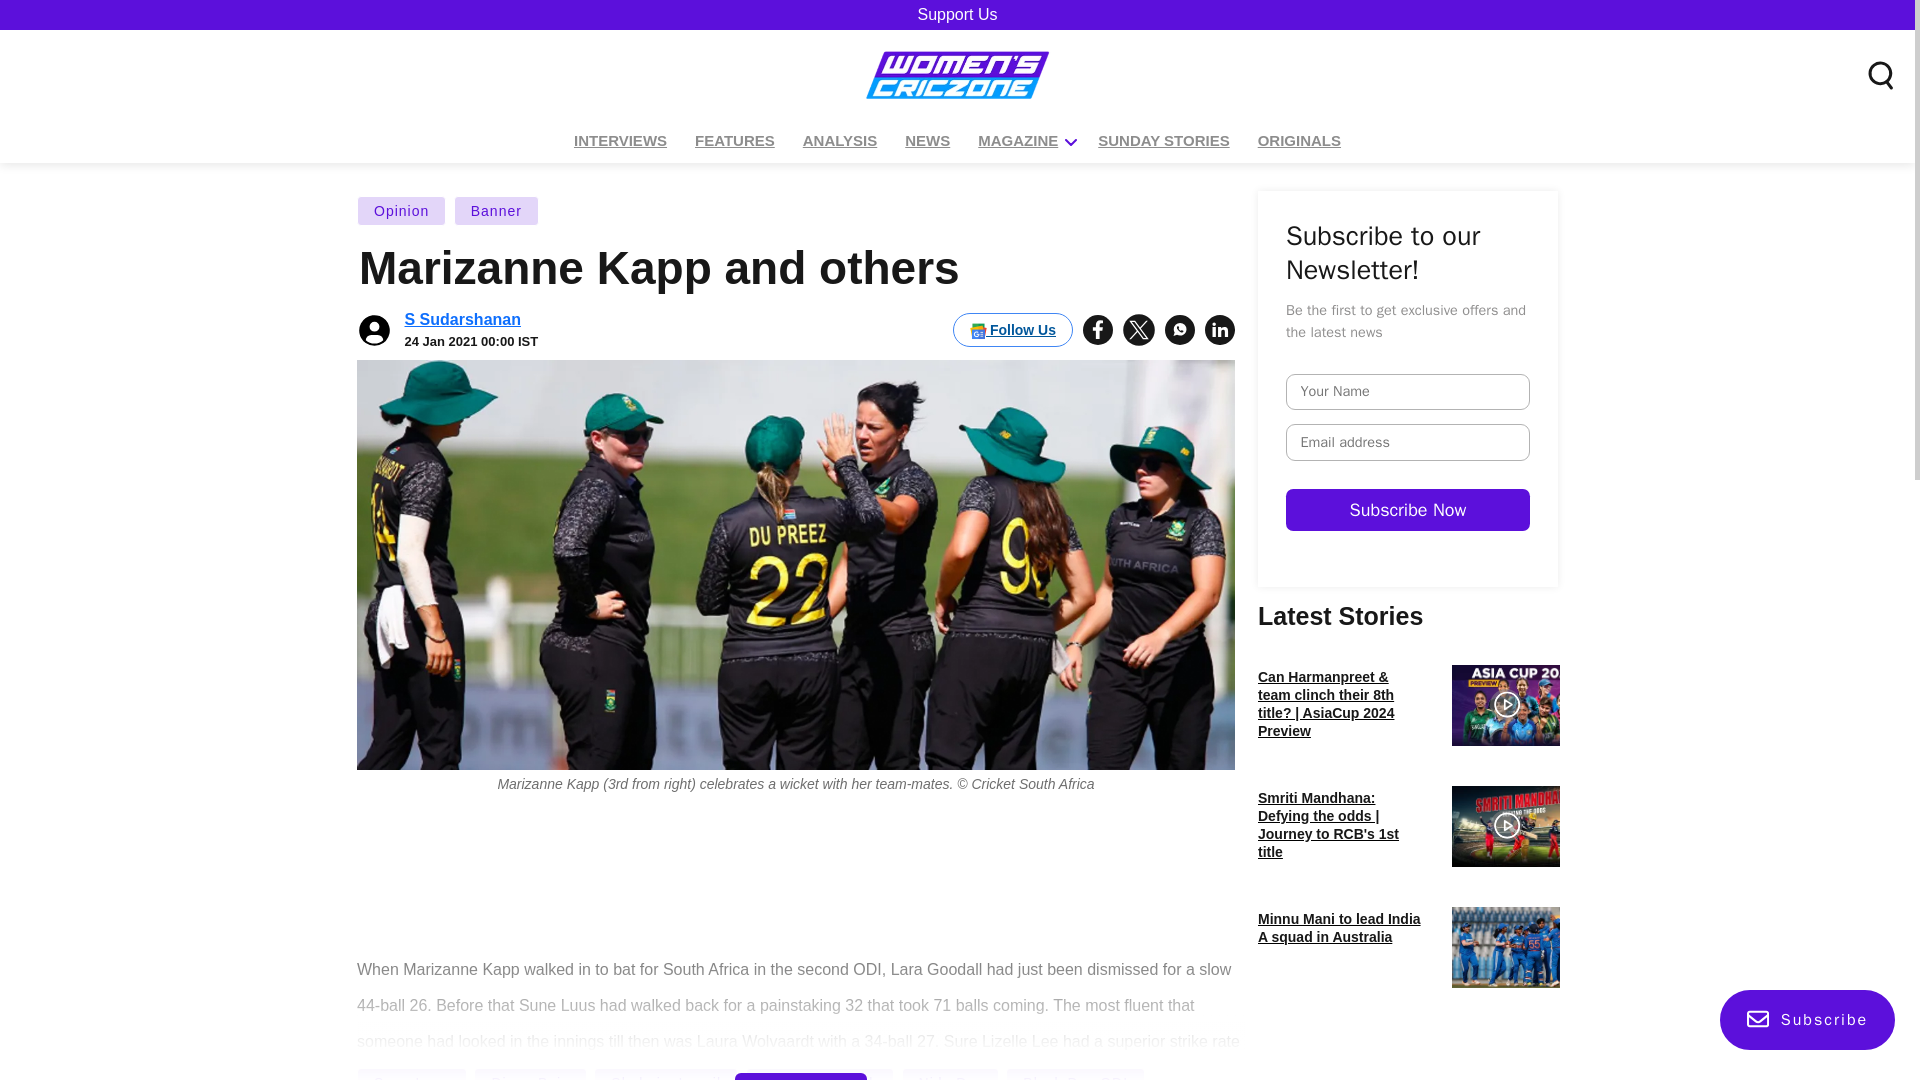 The image size is (1920, 1080). I want to click on FEATURES, so click(734, 141).